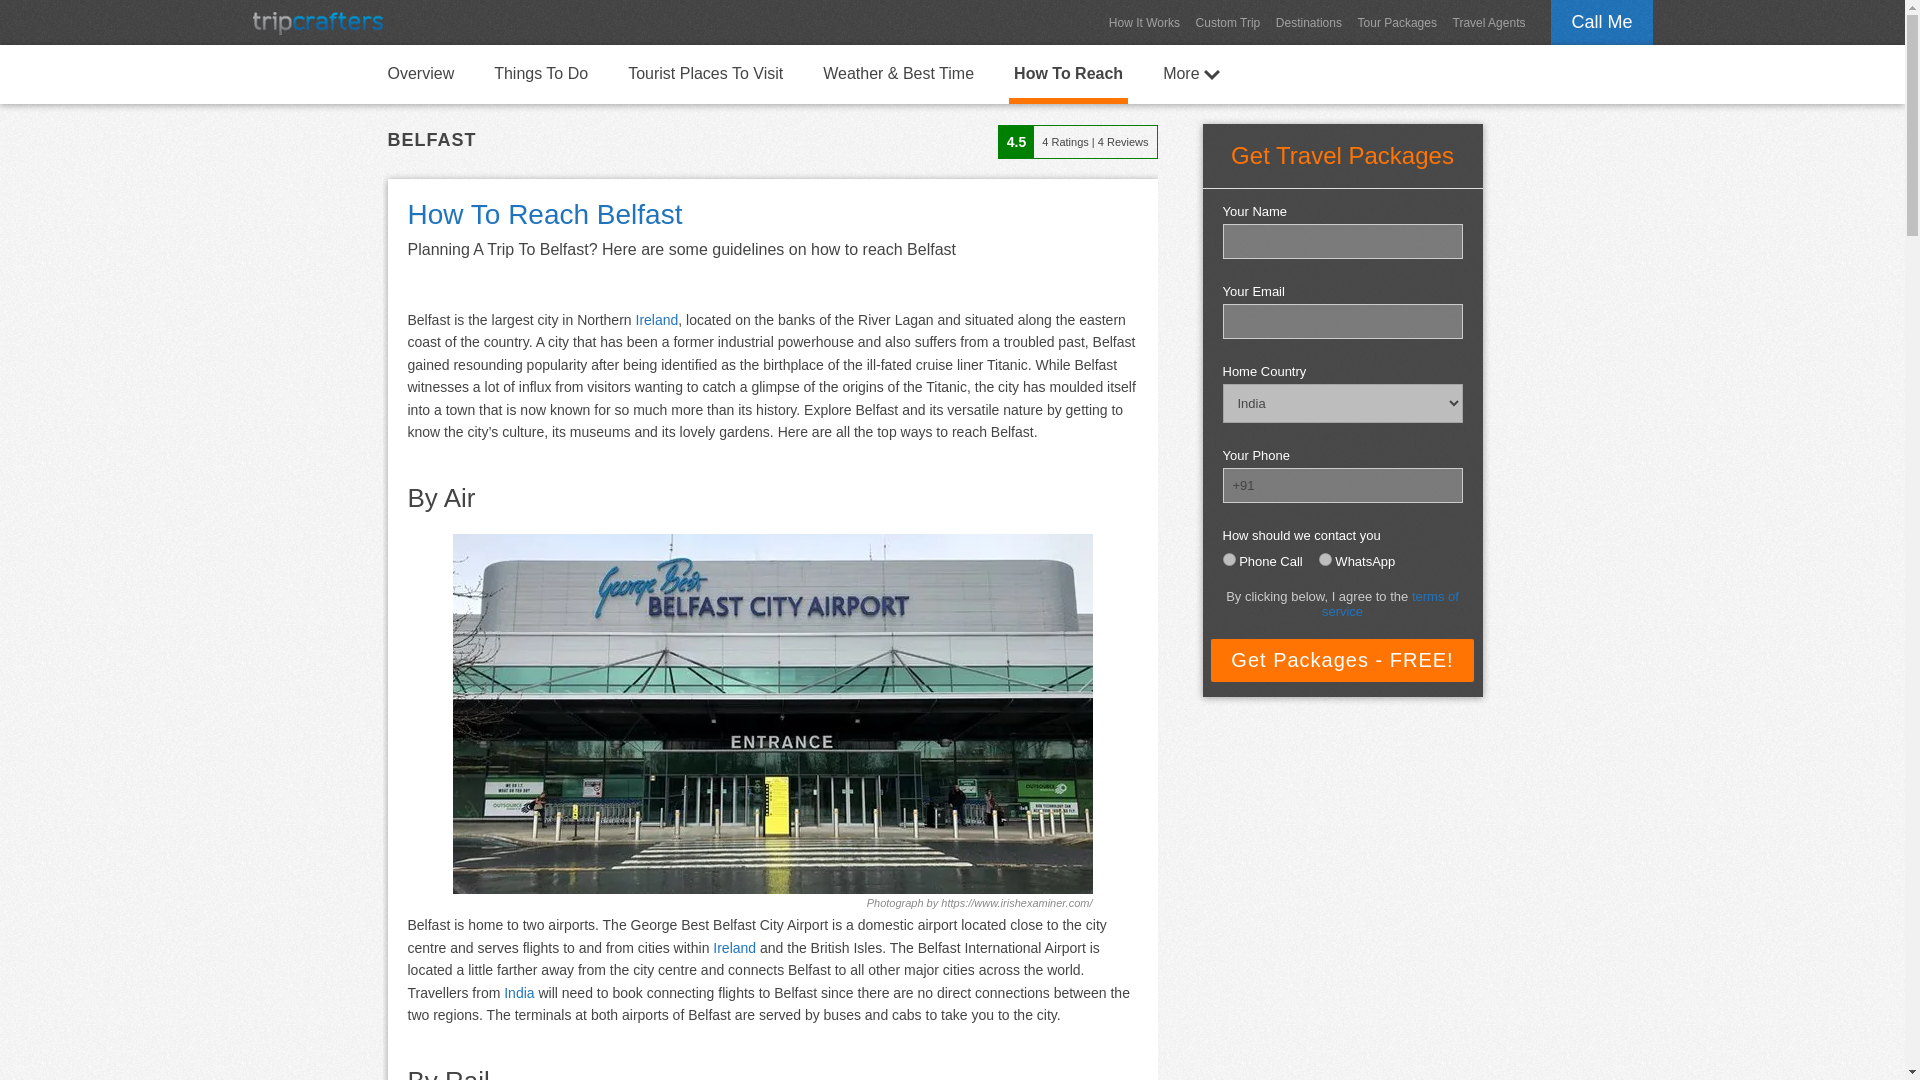  What do you see at coordinates (541, 72) in the screenshot?
I see `Things To Do In Belfast` at bounding box center [541, 72].